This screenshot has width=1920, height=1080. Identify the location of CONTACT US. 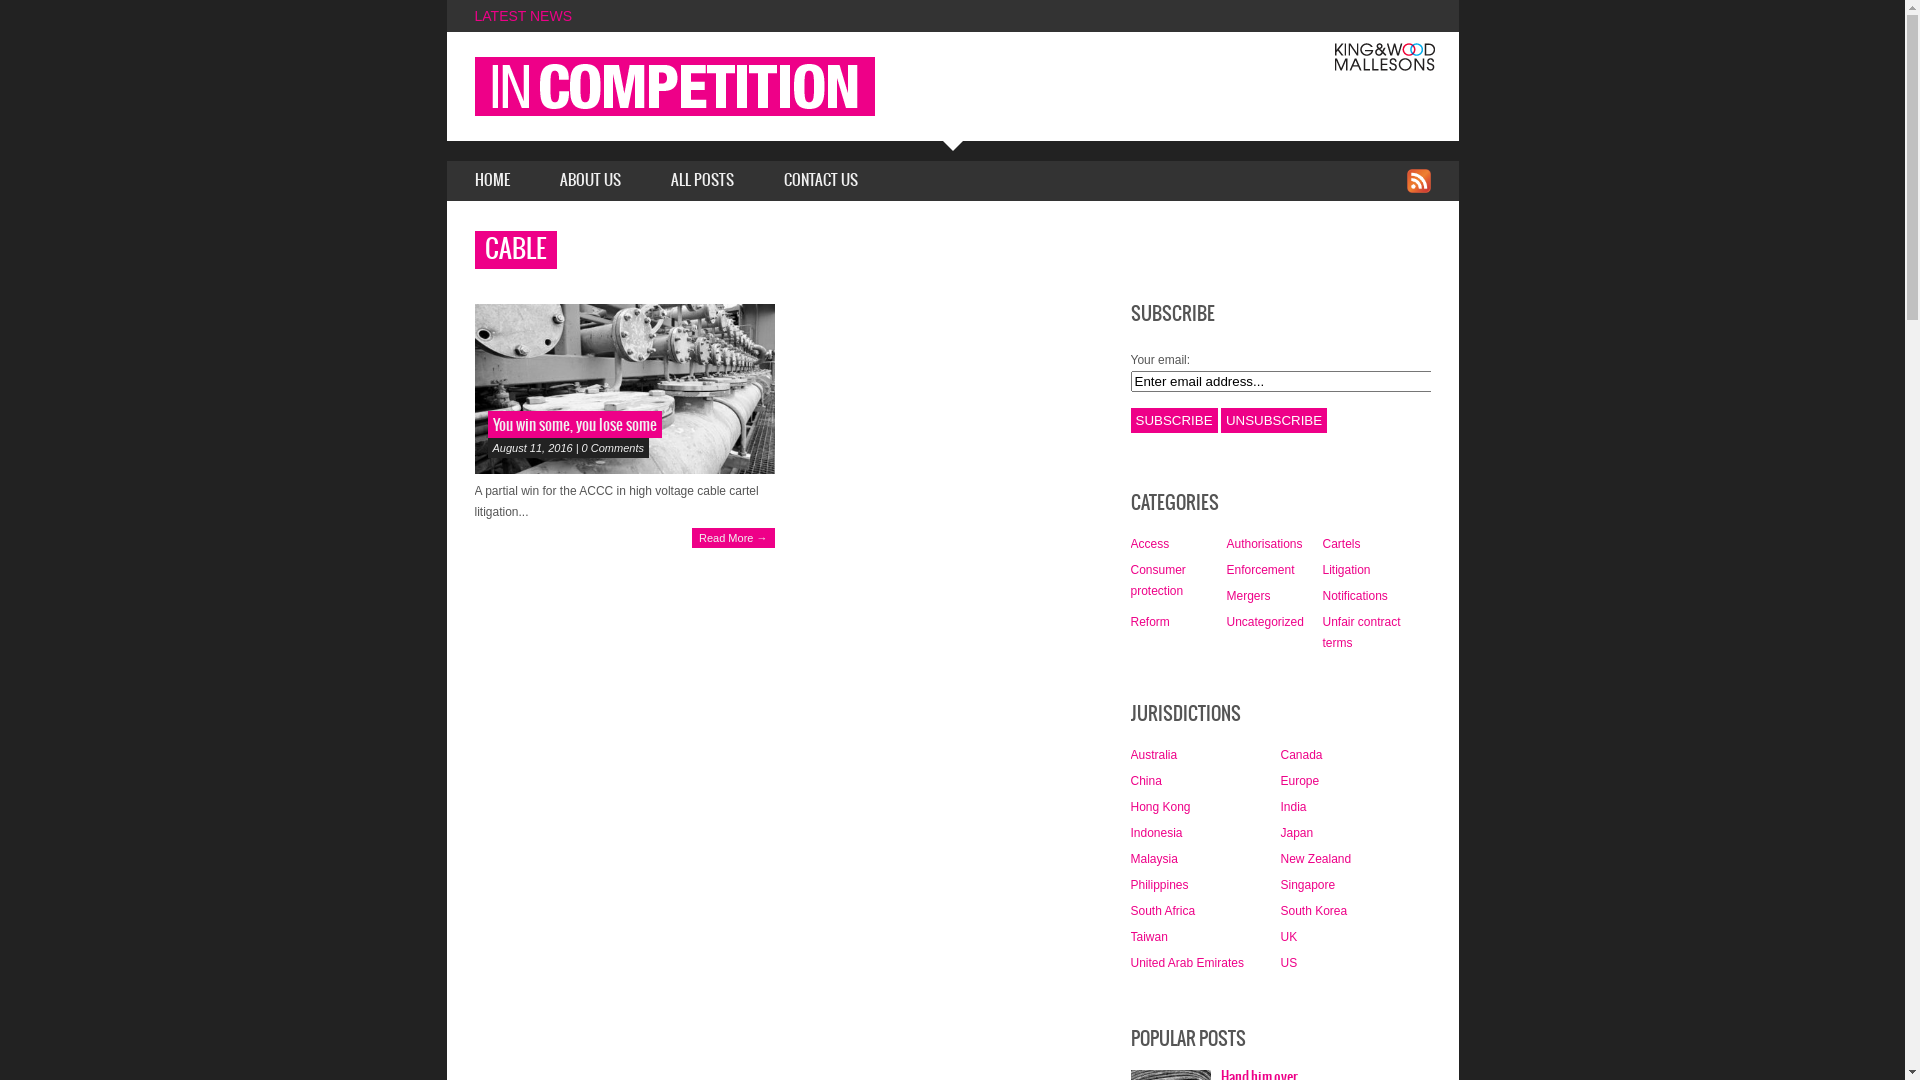
(821, 181).